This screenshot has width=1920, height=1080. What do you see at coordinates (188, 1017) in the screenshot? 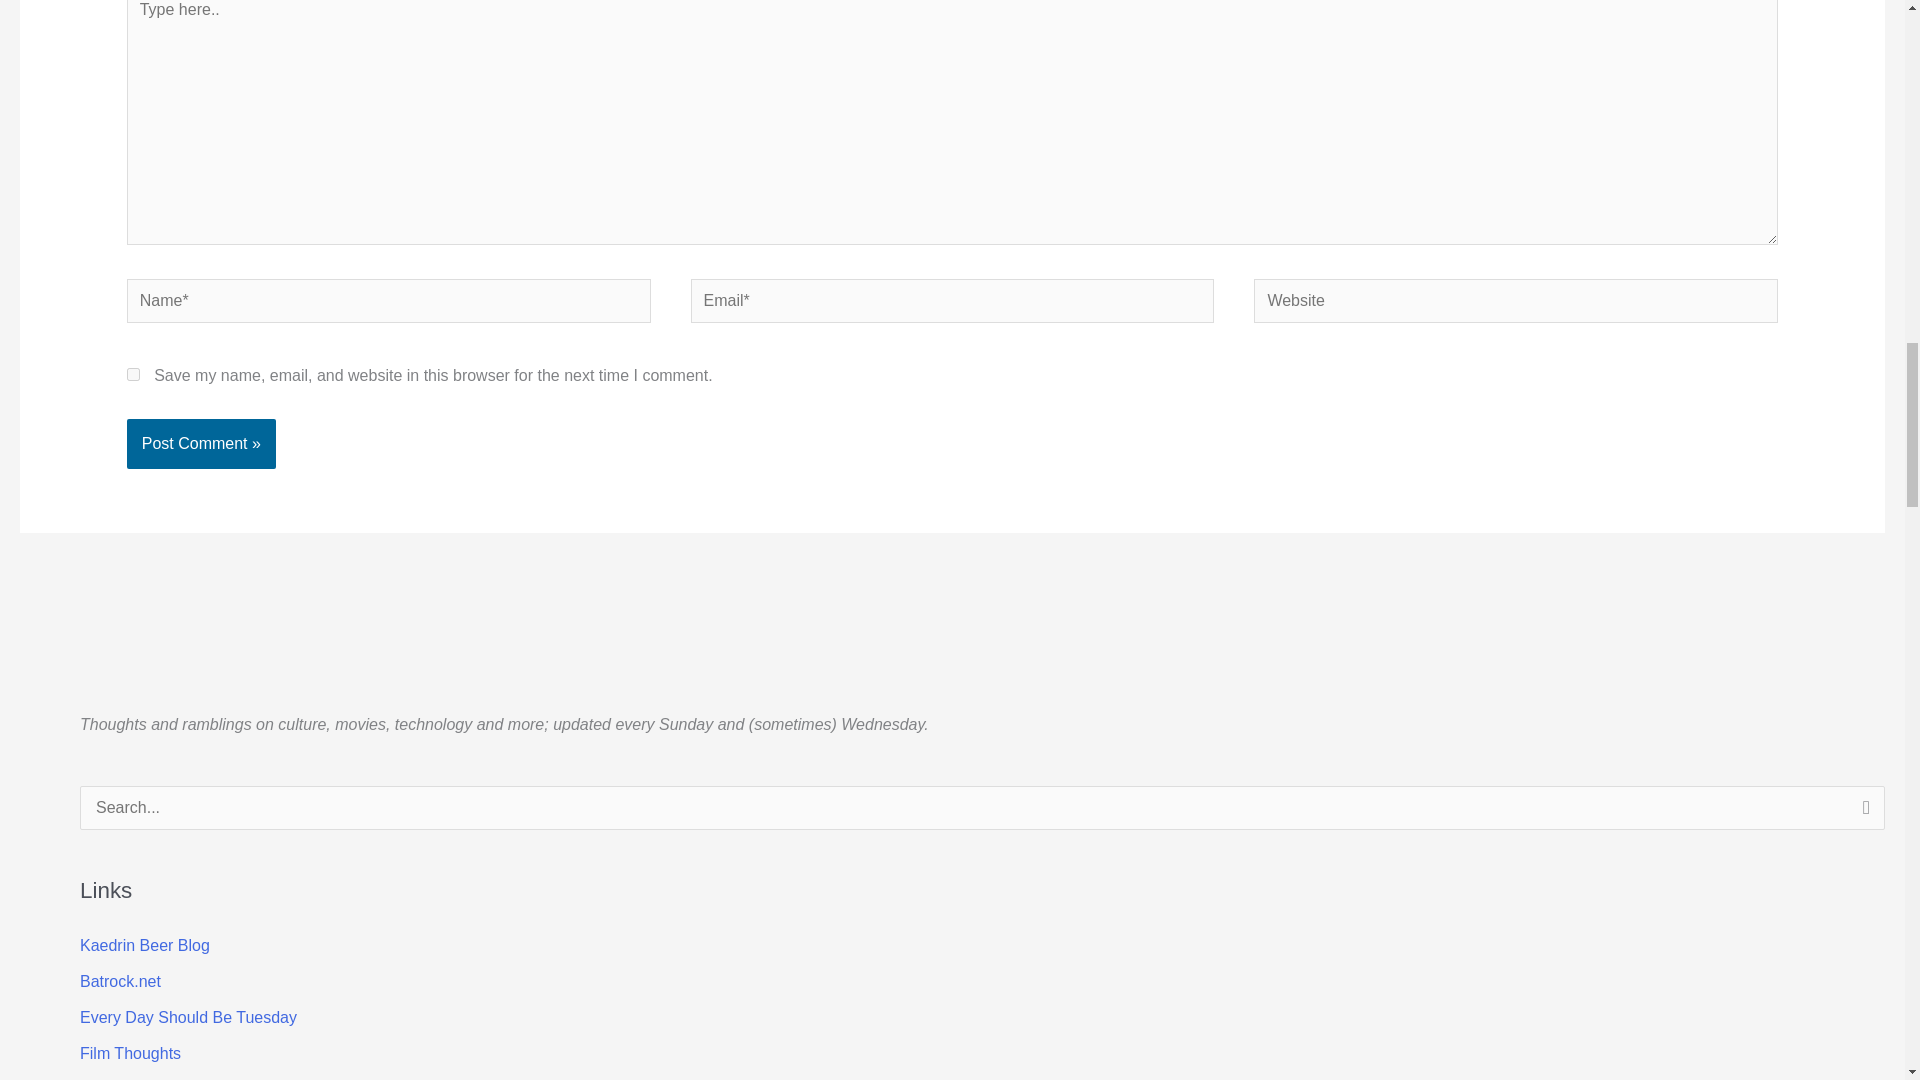
I see `Every Day Should Be Tuesday` at bounding box center [188, 1017].